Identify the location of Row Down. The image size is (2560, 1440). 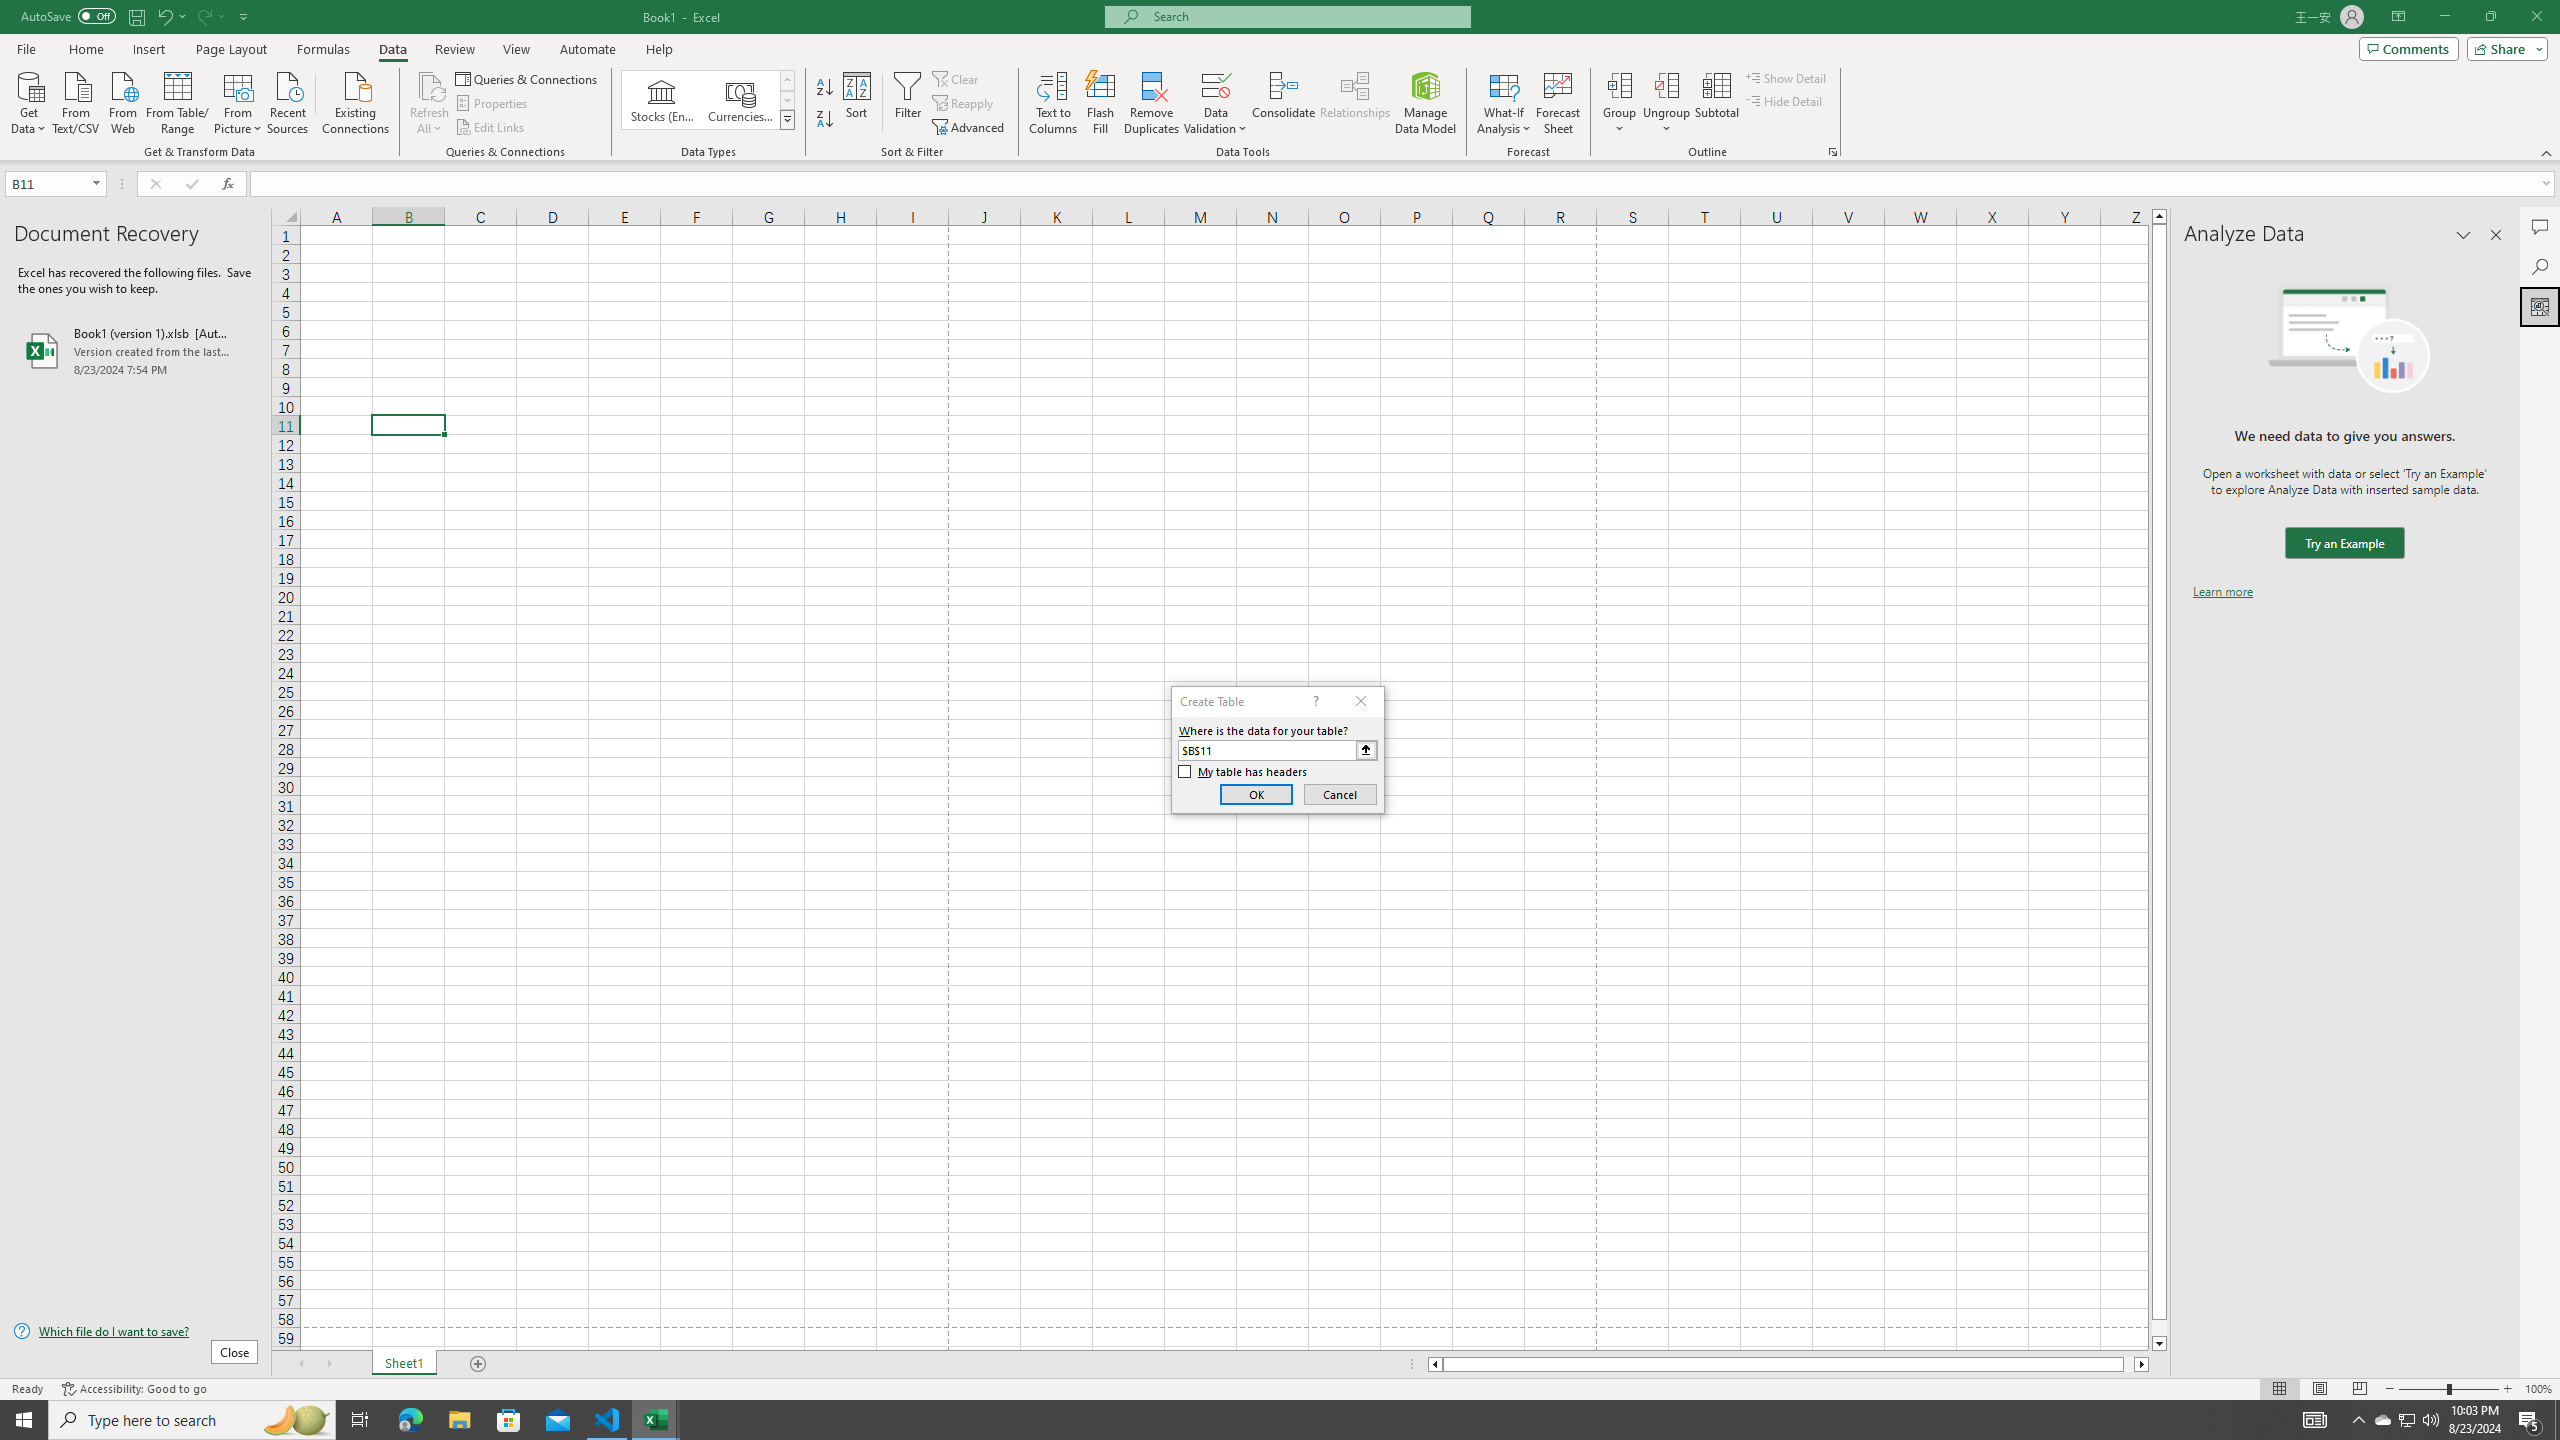
(788, 100).